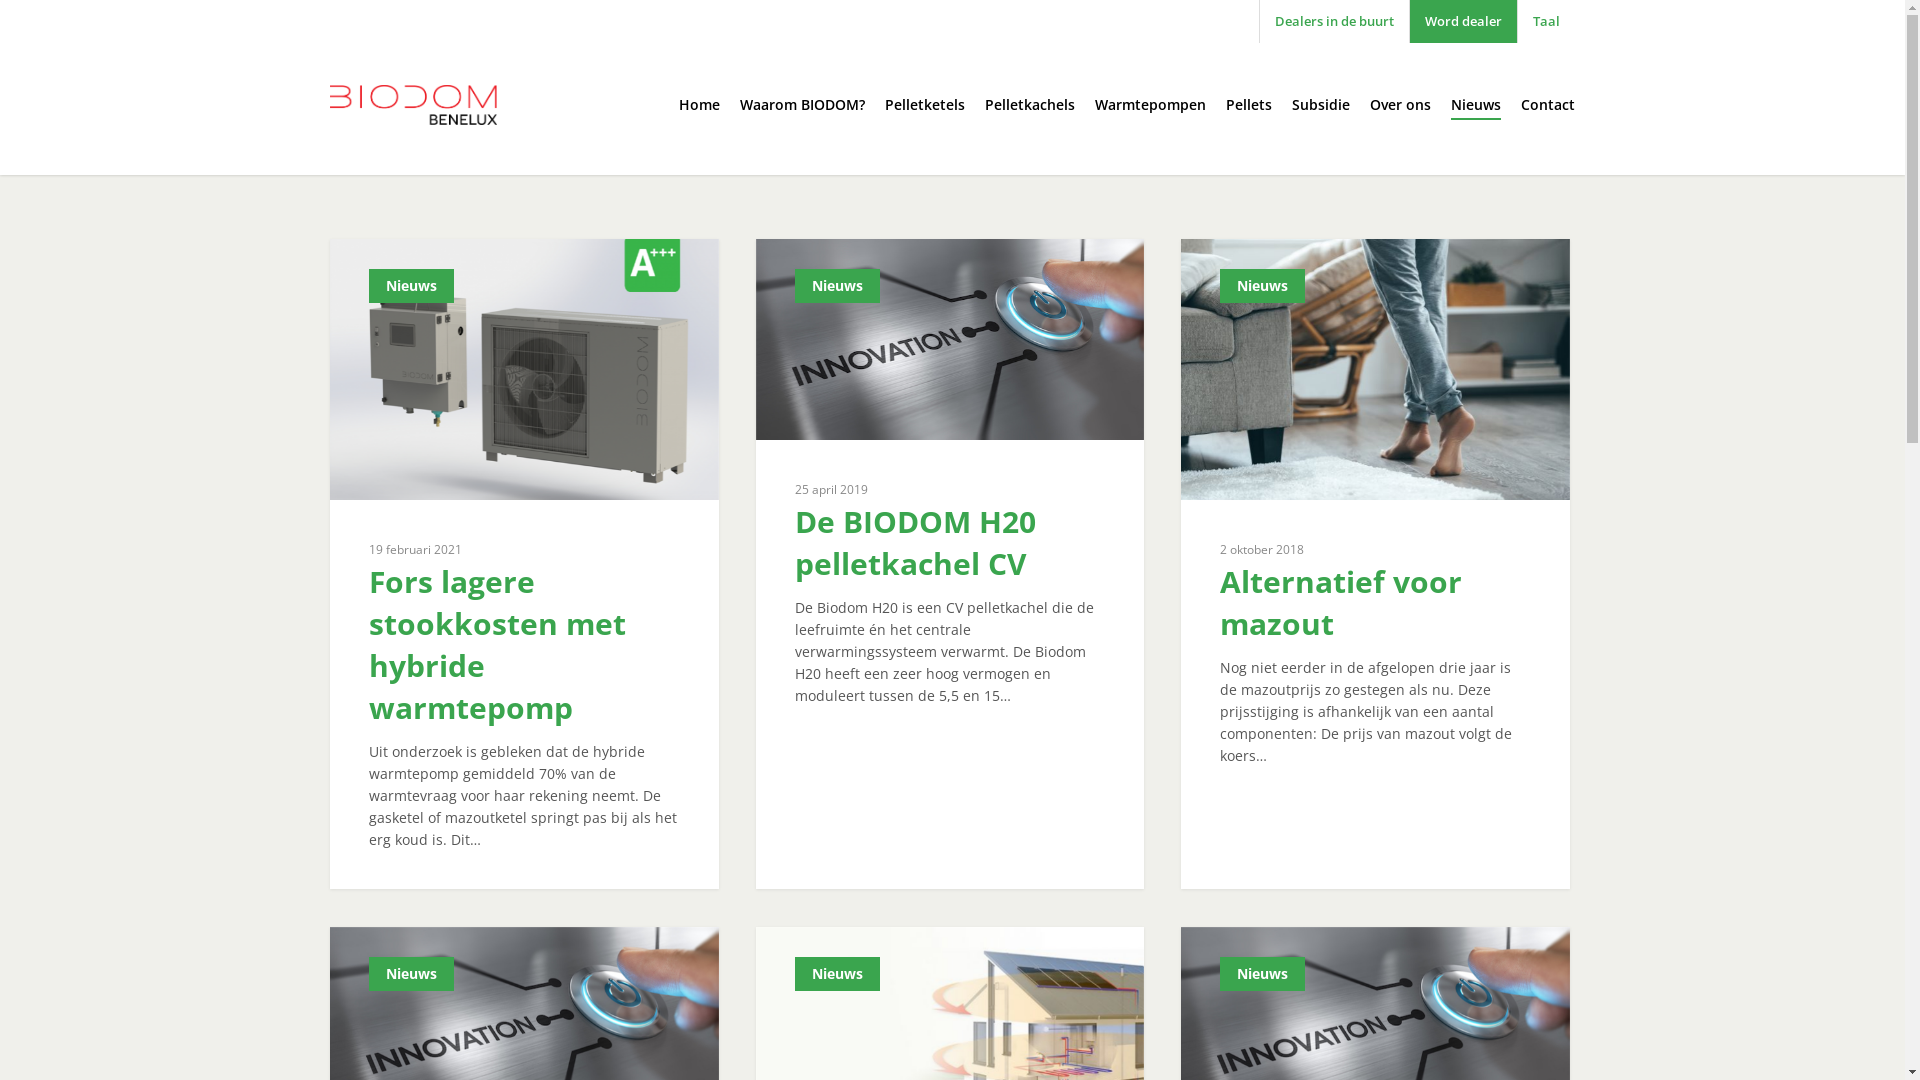 The height and width of the screenshot is (1080, 1920). Describe the element at coordinates (1476, 105) in the screenshot. I see `Nieuws` at that location.